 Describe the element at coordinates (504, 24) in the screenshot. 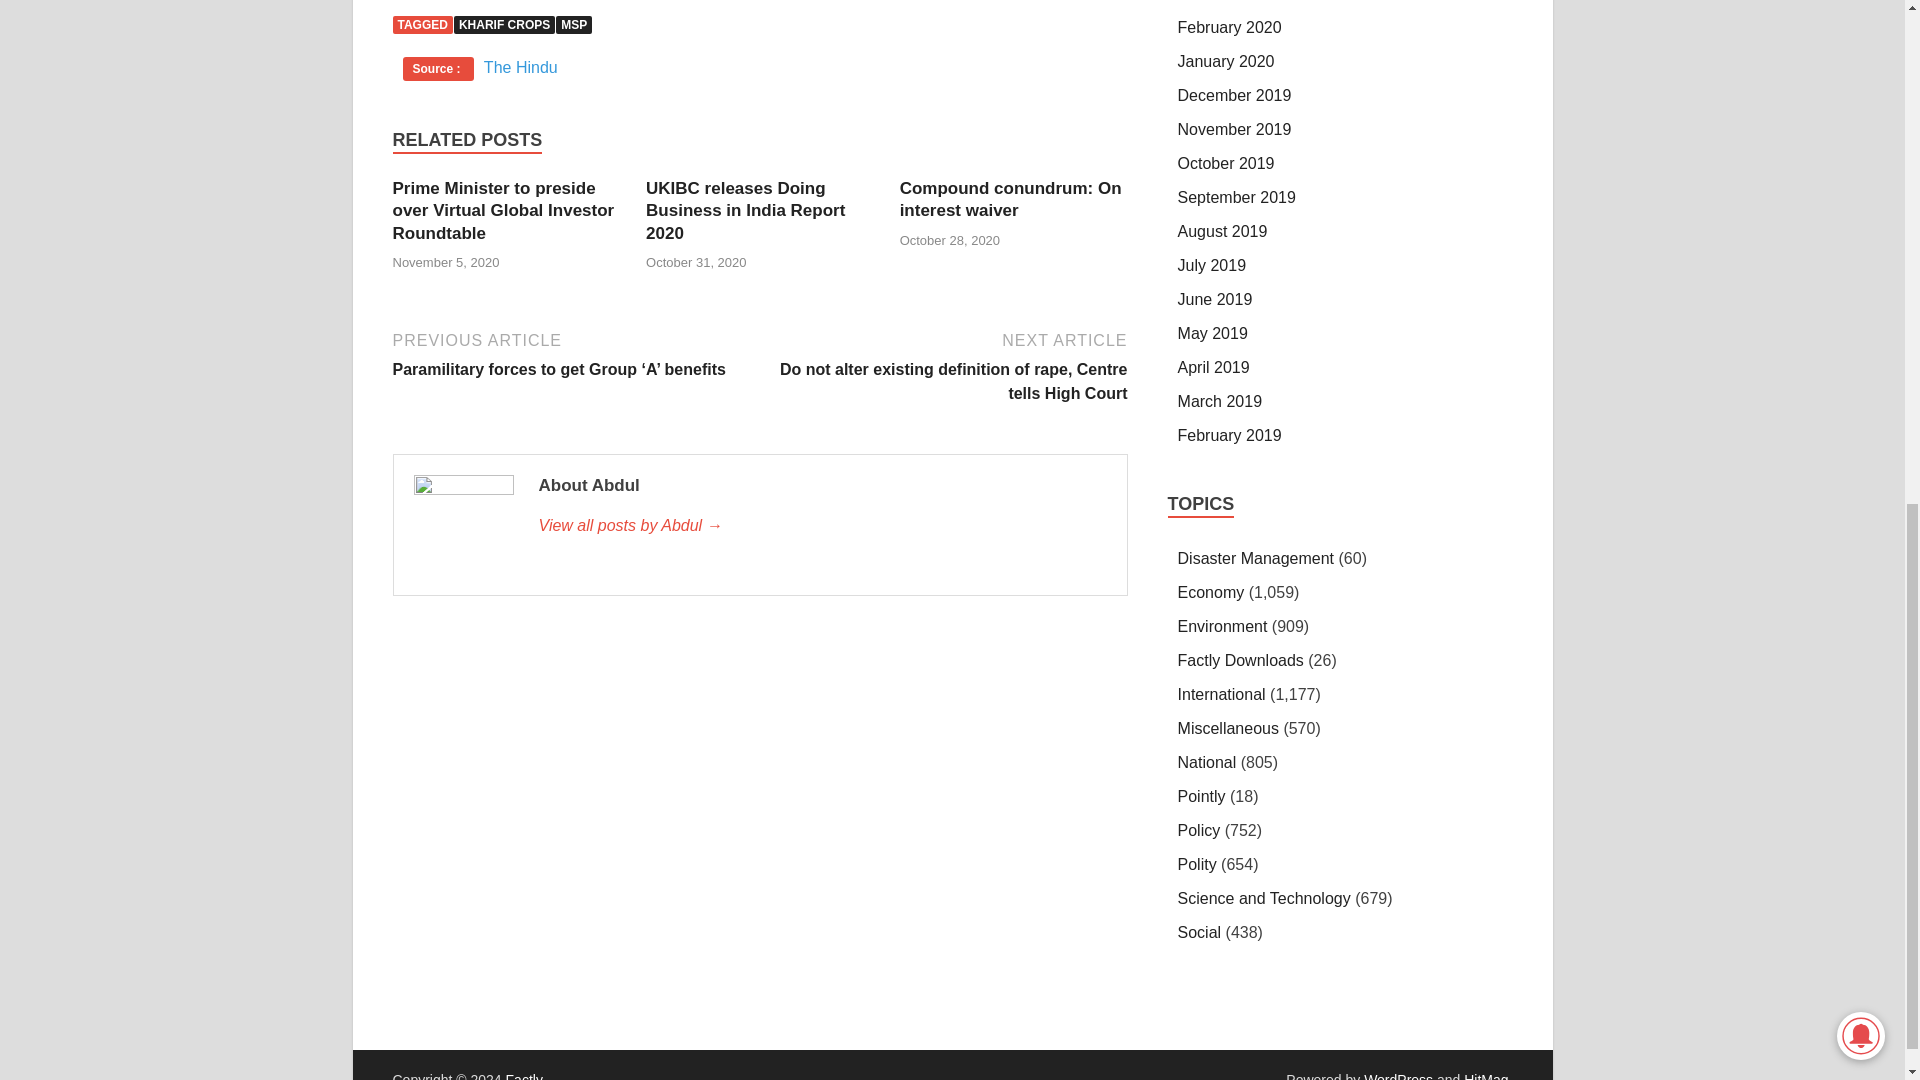

I see `KHARIF CROPS` at that location.